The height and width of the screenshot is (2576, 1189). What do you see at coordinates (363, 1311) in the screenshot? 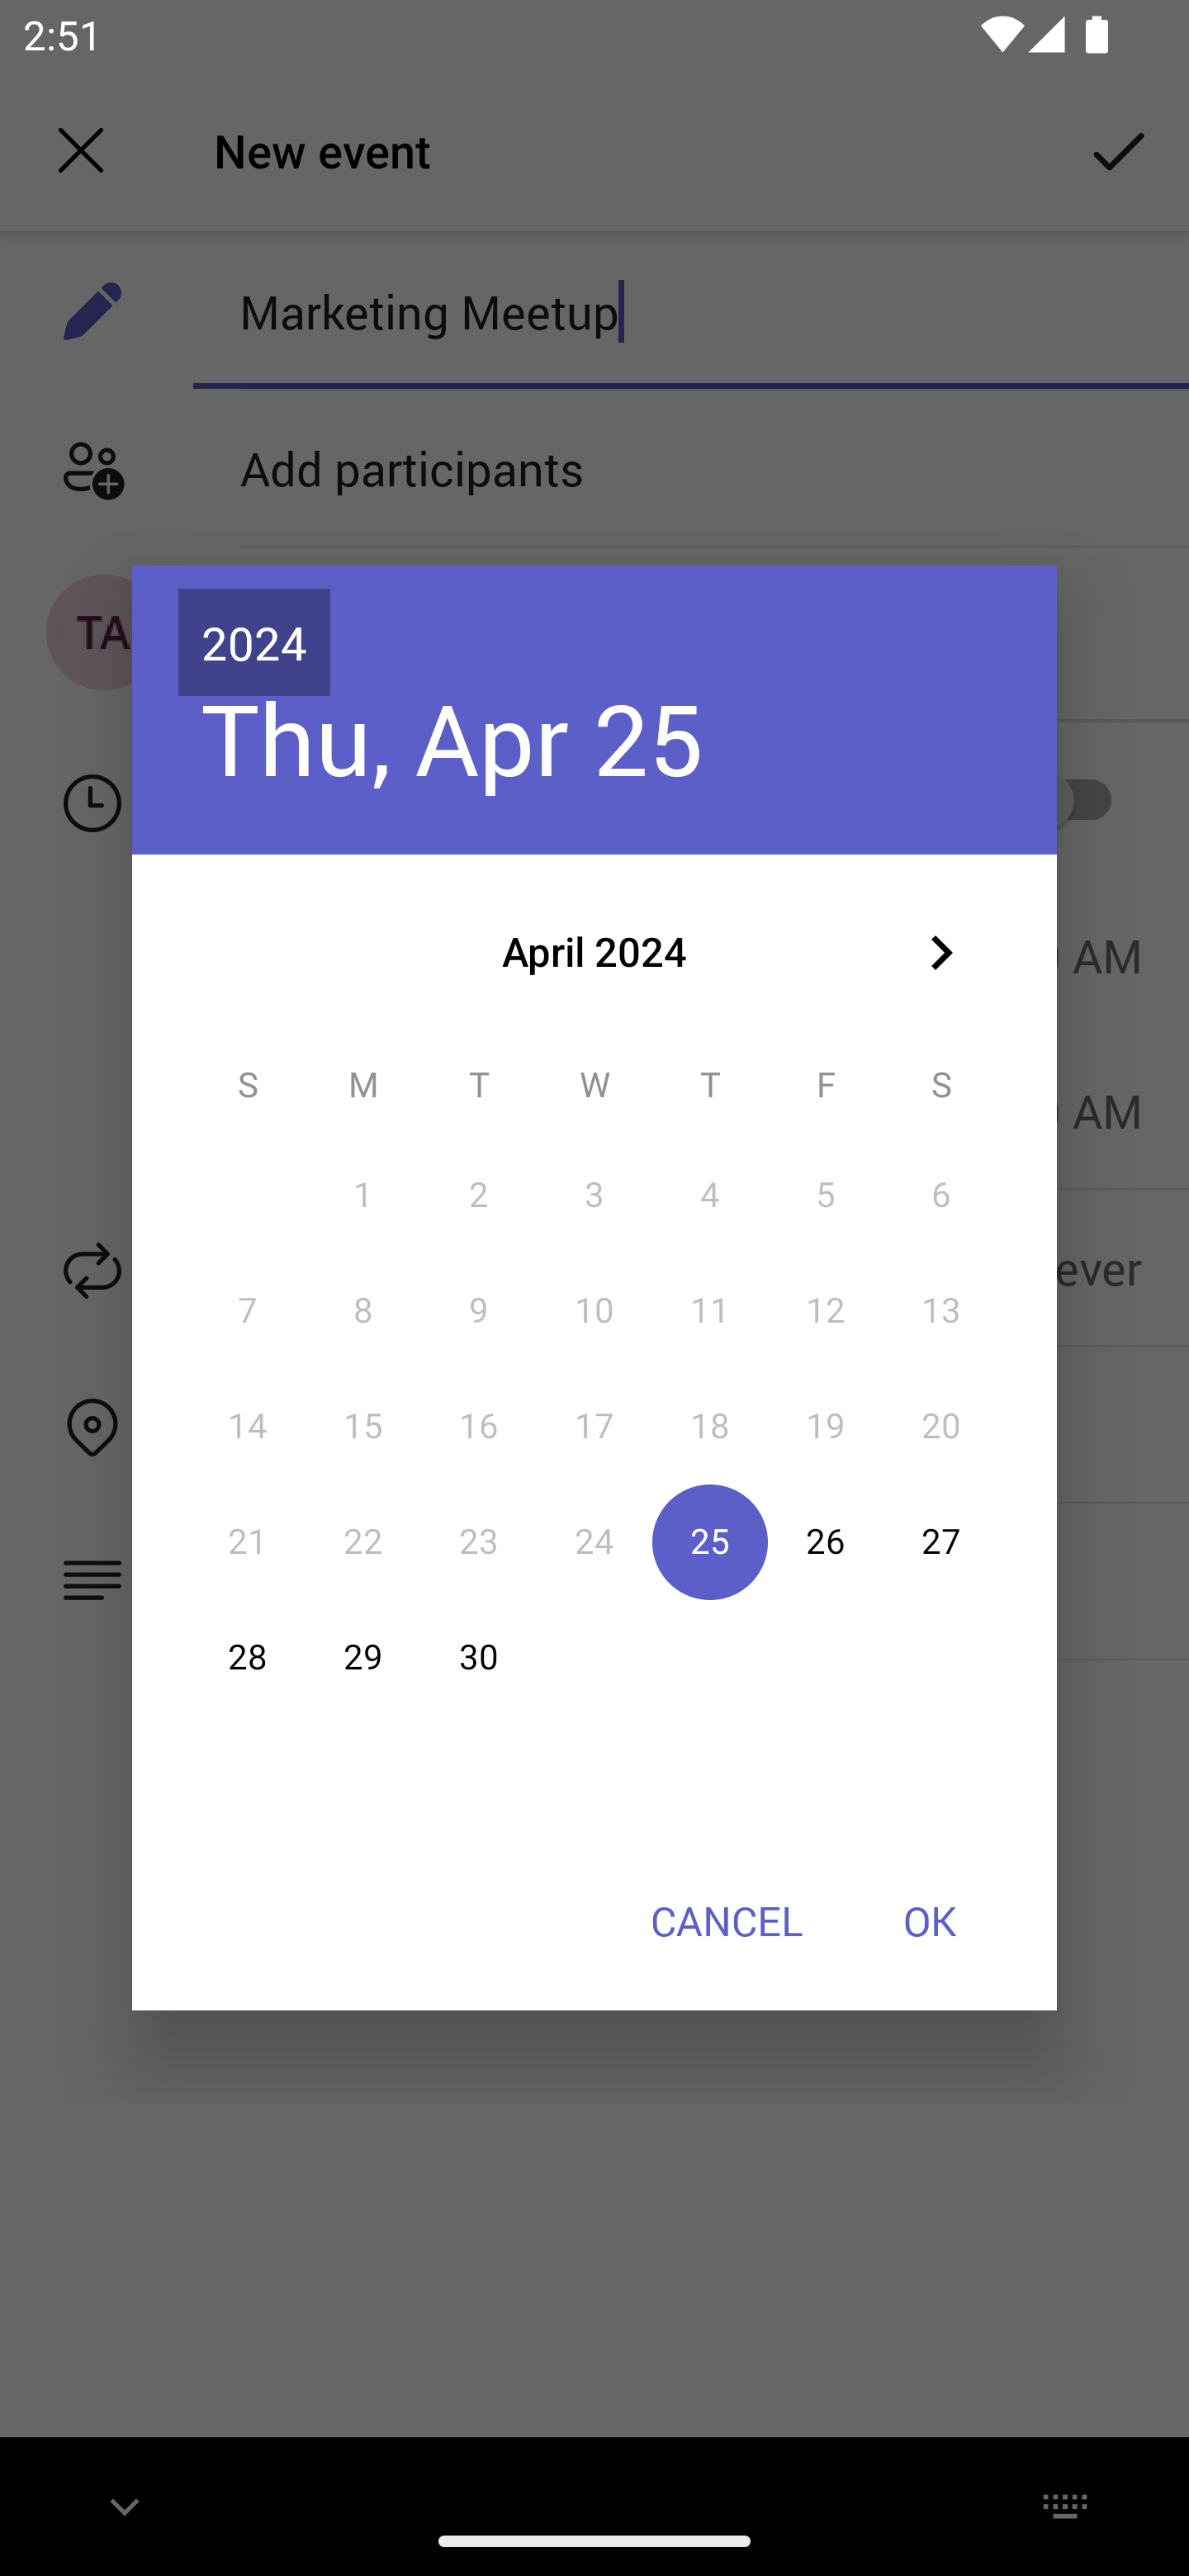
I see `8 08 April 2024` at bounding box center [363, 1311].